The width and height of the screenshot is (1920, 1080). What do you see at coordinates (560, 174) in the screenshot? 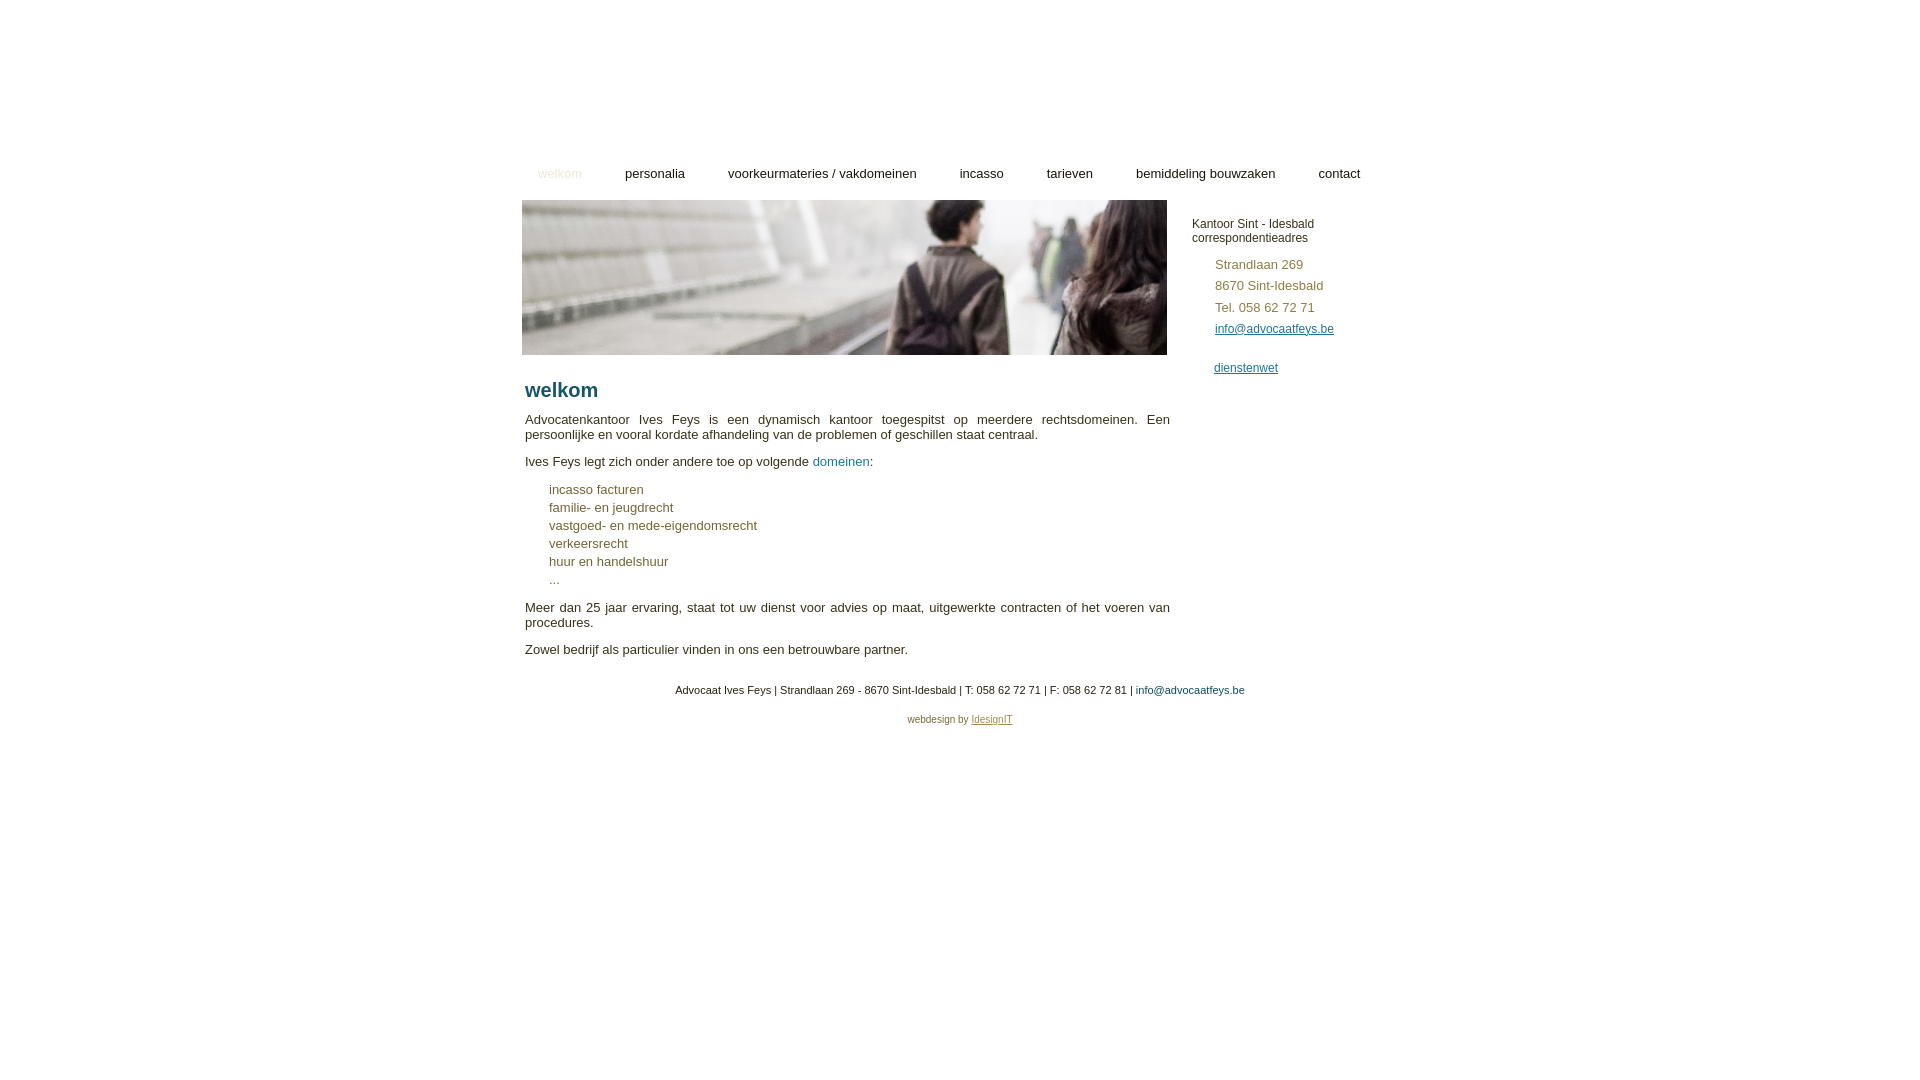
I see `welkom` at bounding box center [560, 174].